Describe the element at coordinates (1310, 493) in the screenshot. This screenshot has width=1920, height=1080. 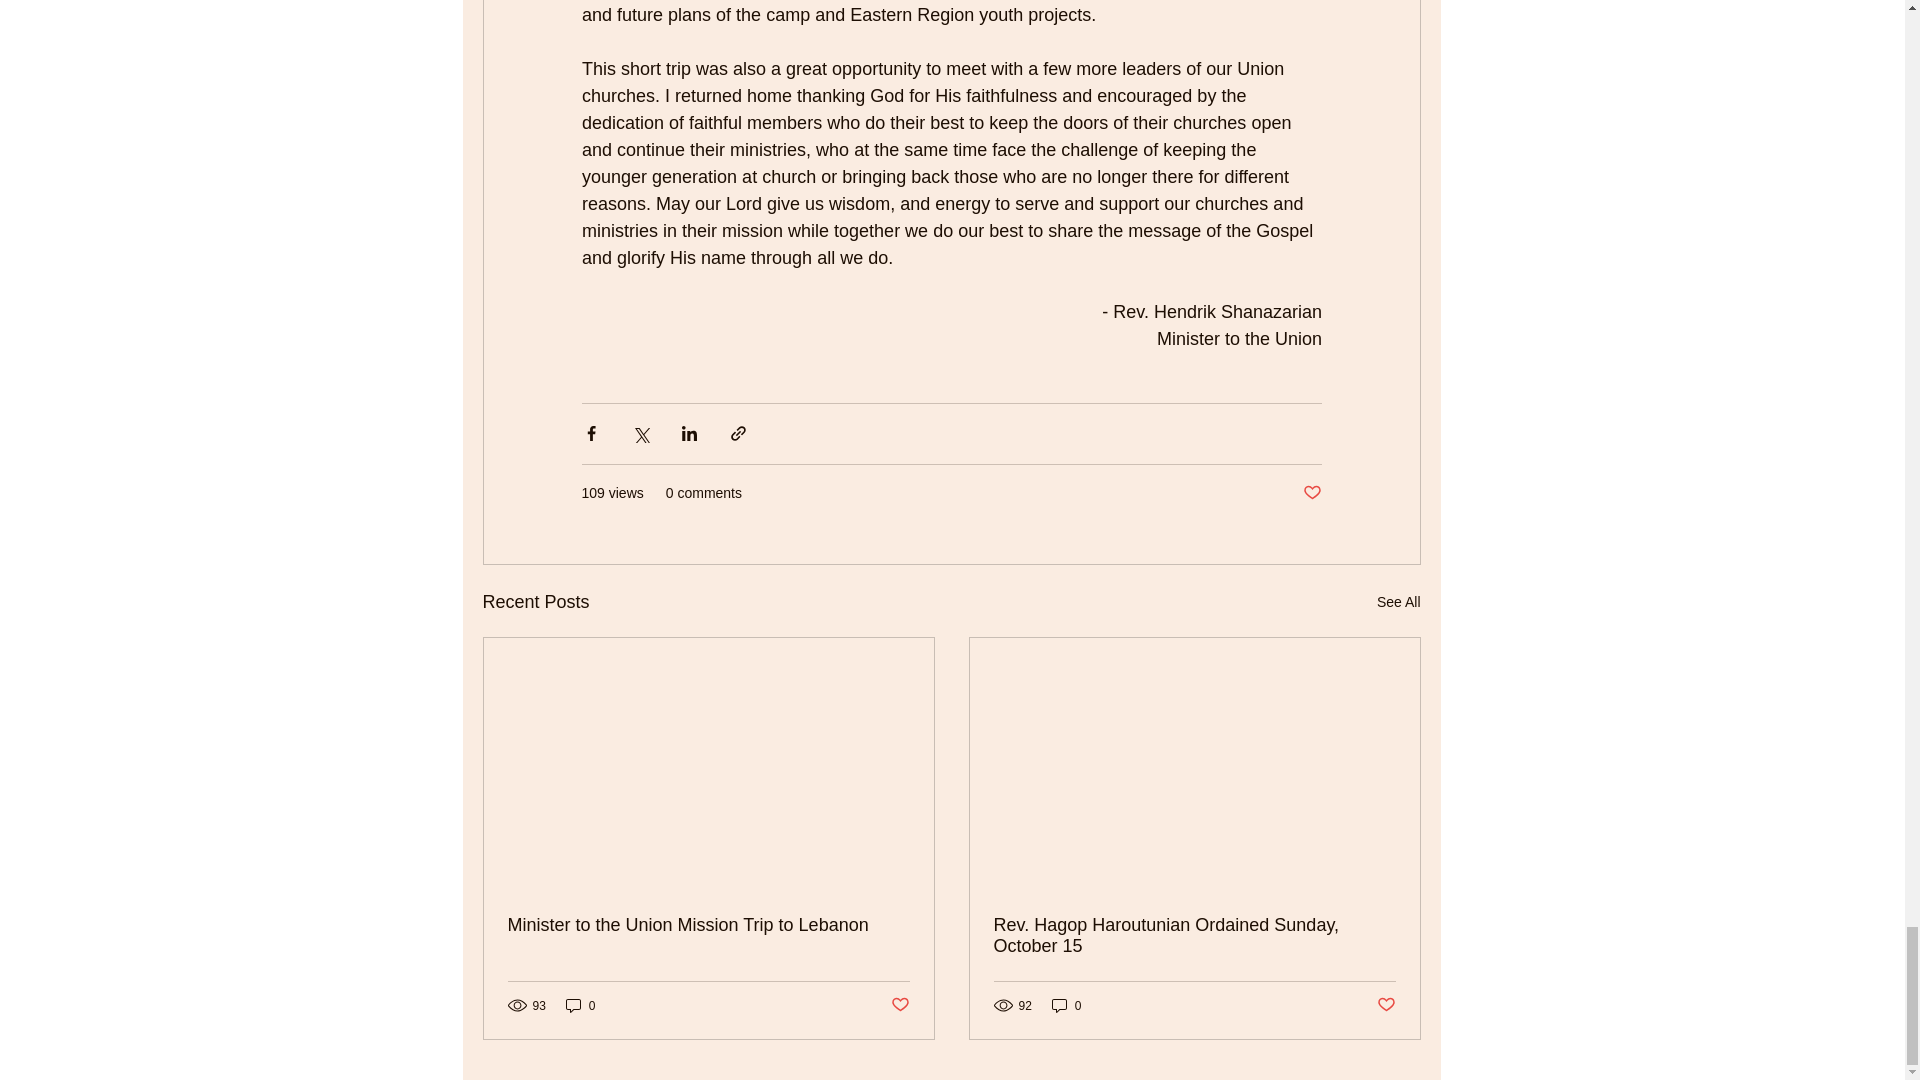
I see `Post not marked as liked` at that location.